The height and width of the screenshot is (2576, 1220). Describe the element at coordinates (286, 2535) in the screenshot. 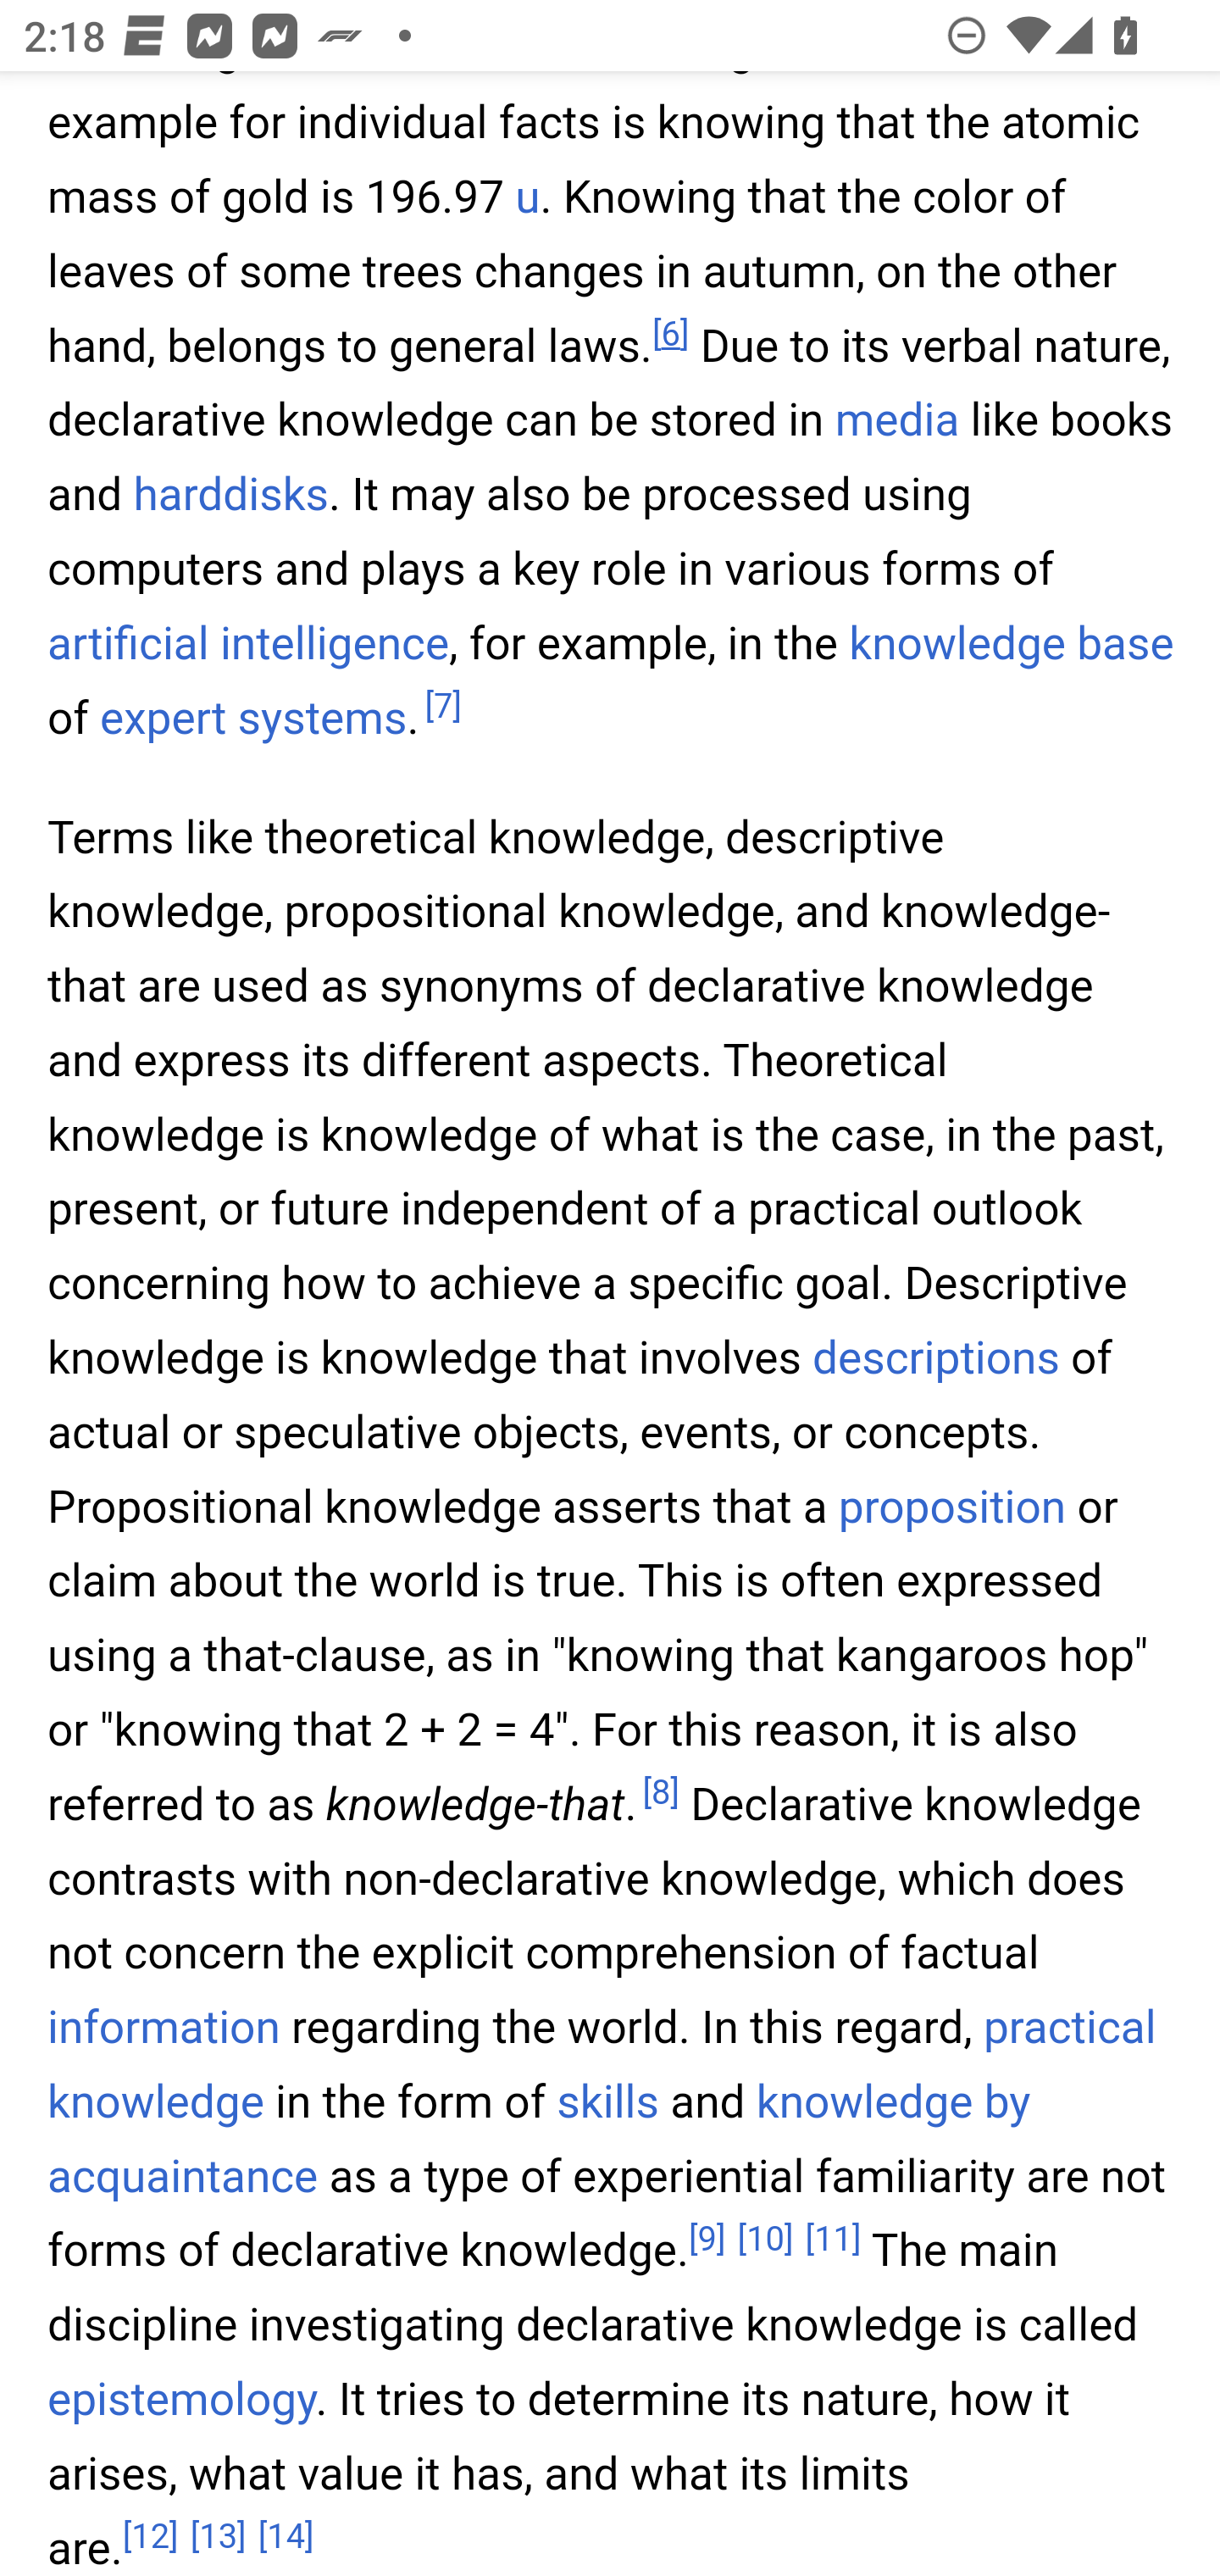

I see `[] [ 14 ]` at that location.